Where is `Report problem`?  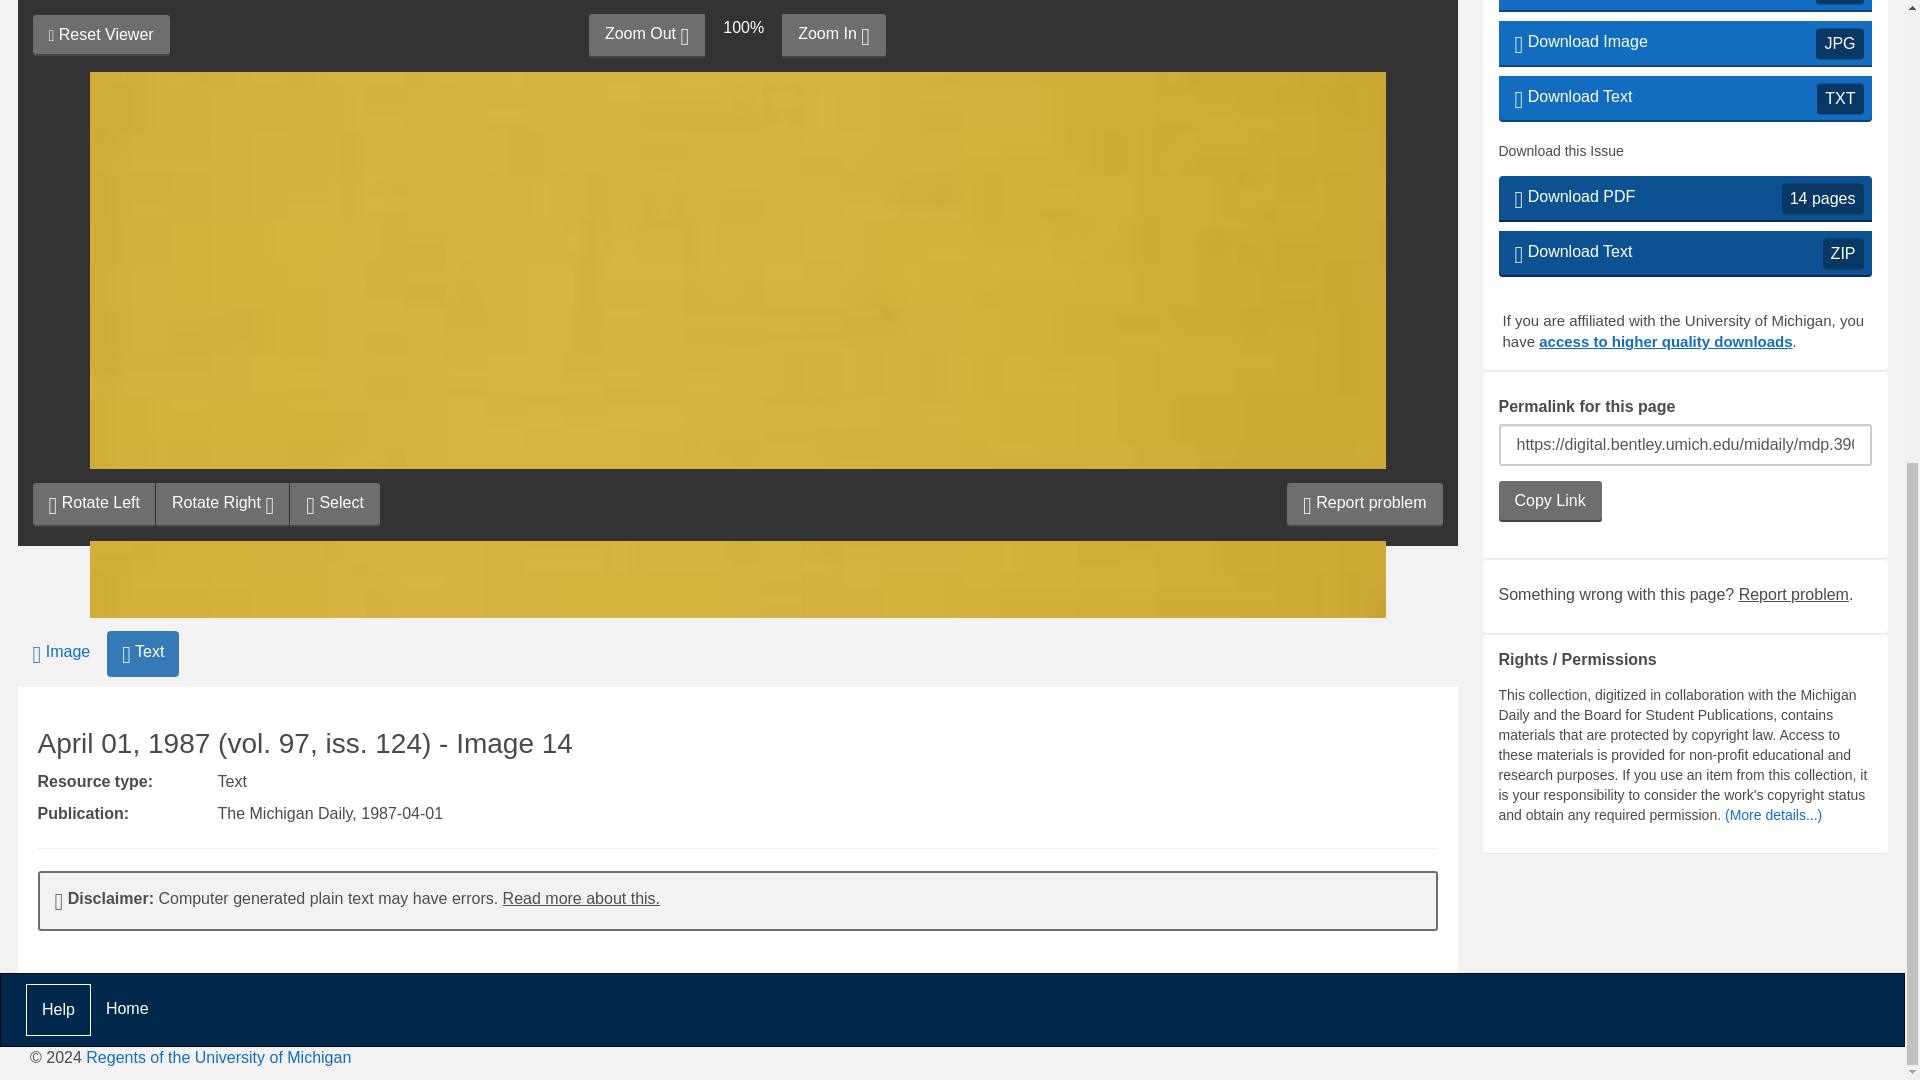
Report problem is located at coordinates (1794, 126).